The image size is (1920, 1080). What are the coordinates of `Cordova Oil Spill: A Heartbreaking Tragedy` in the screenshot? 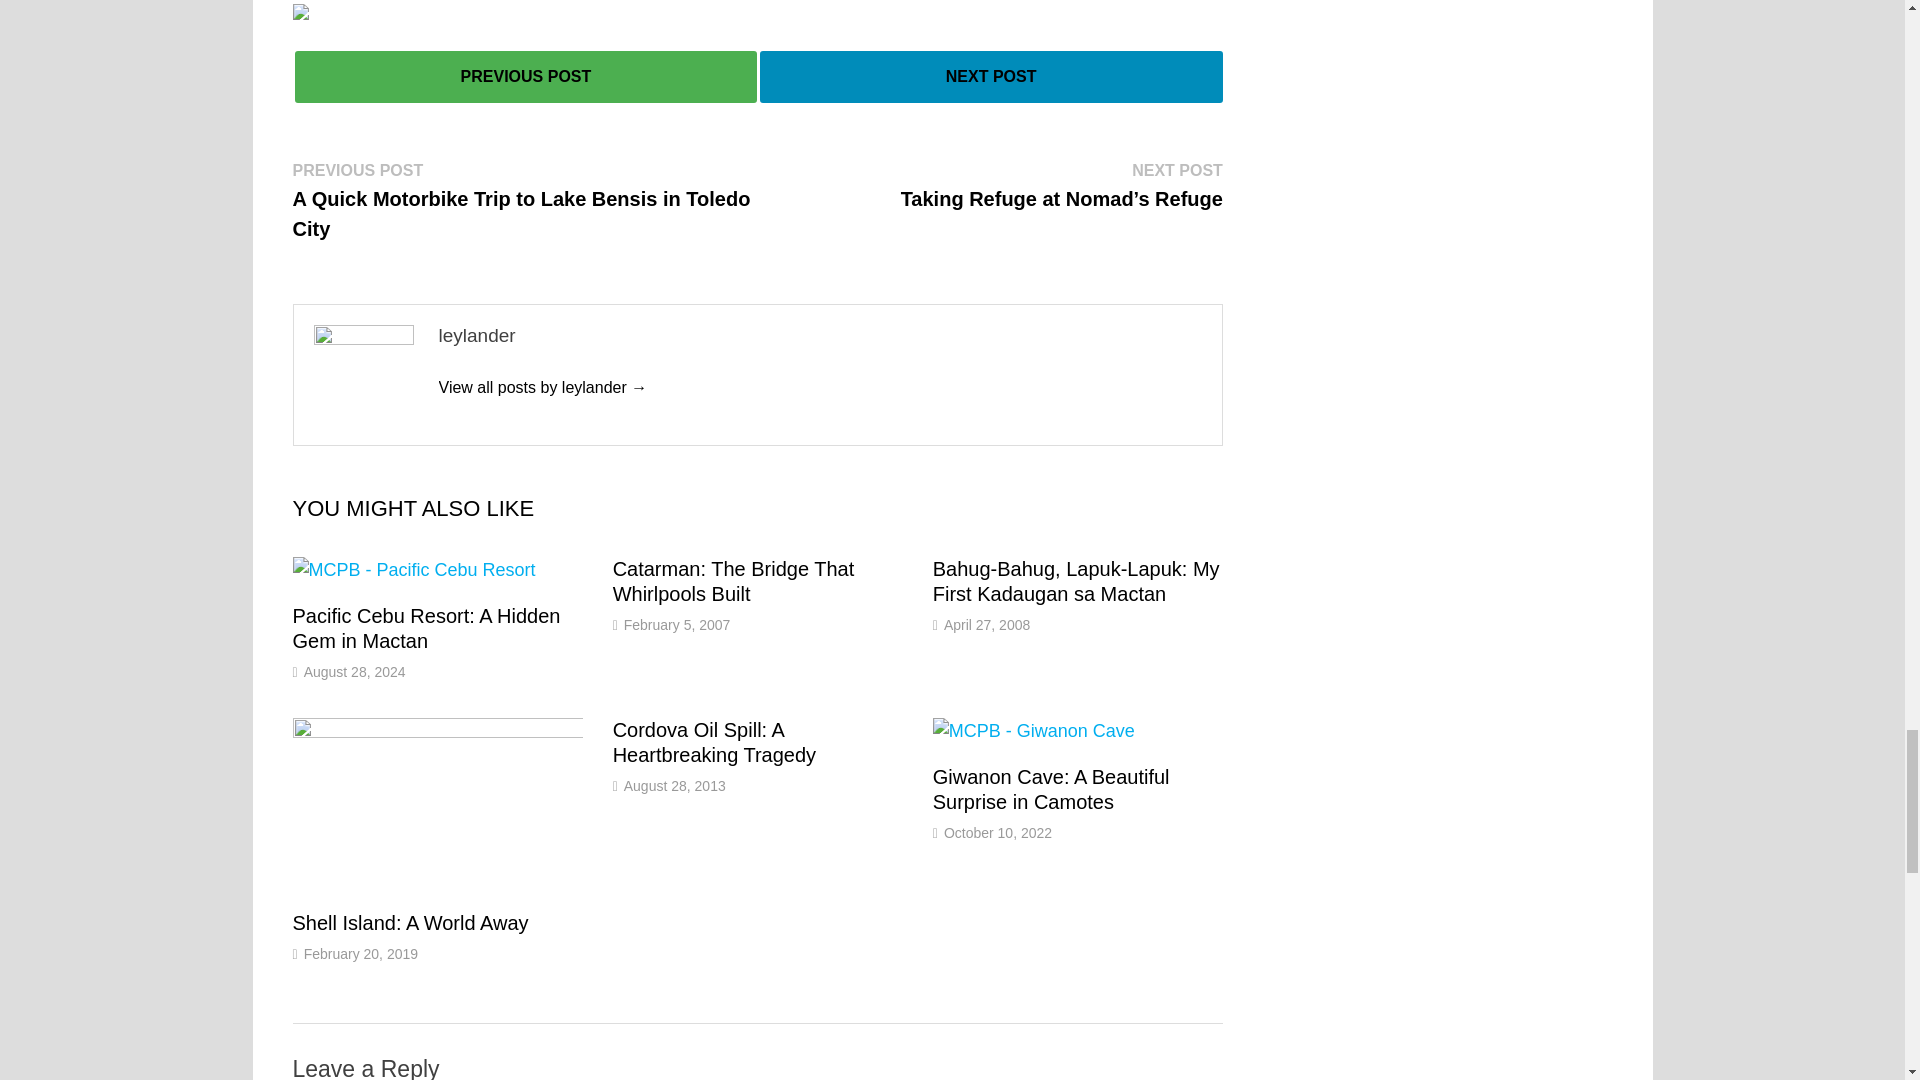 It's located at (714, 742).